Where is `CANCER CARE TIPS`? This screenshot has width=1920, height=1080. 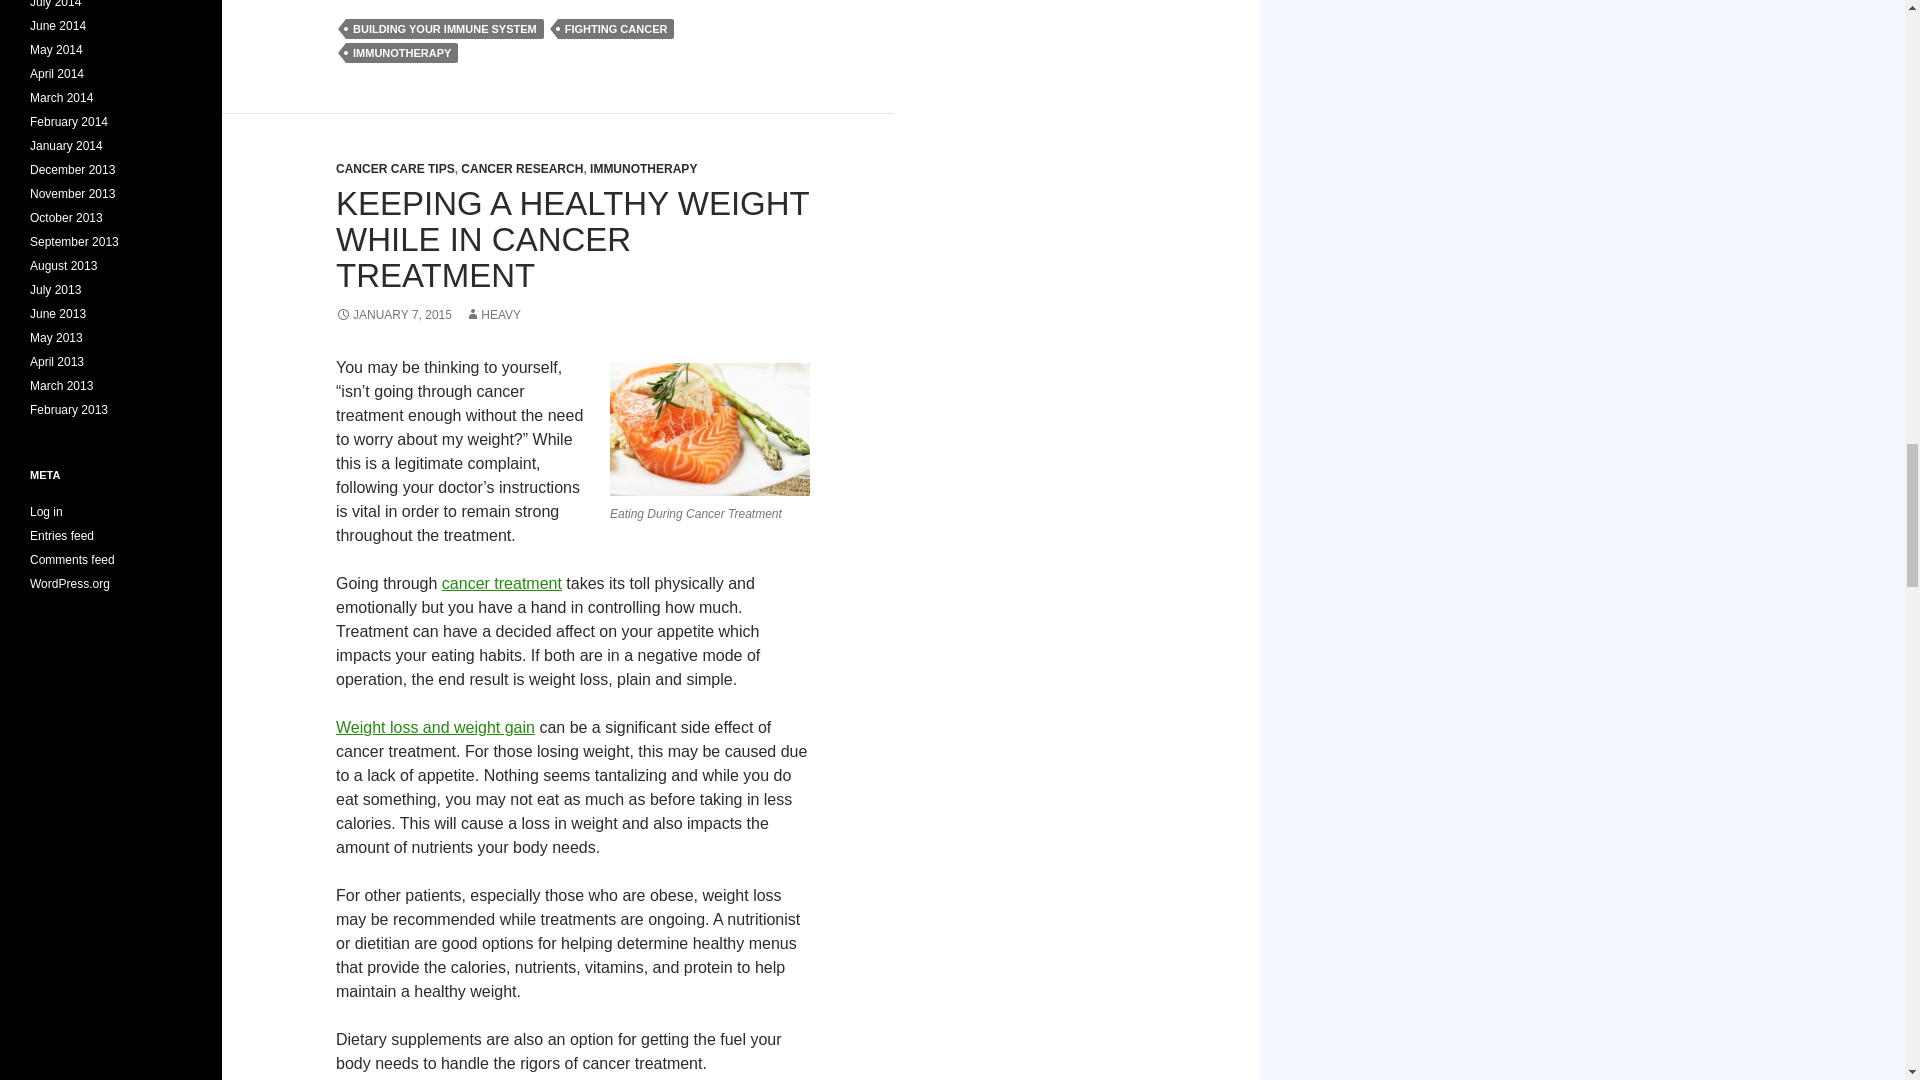 CANCER CARE TIPS is located at coordinates (396, 169).